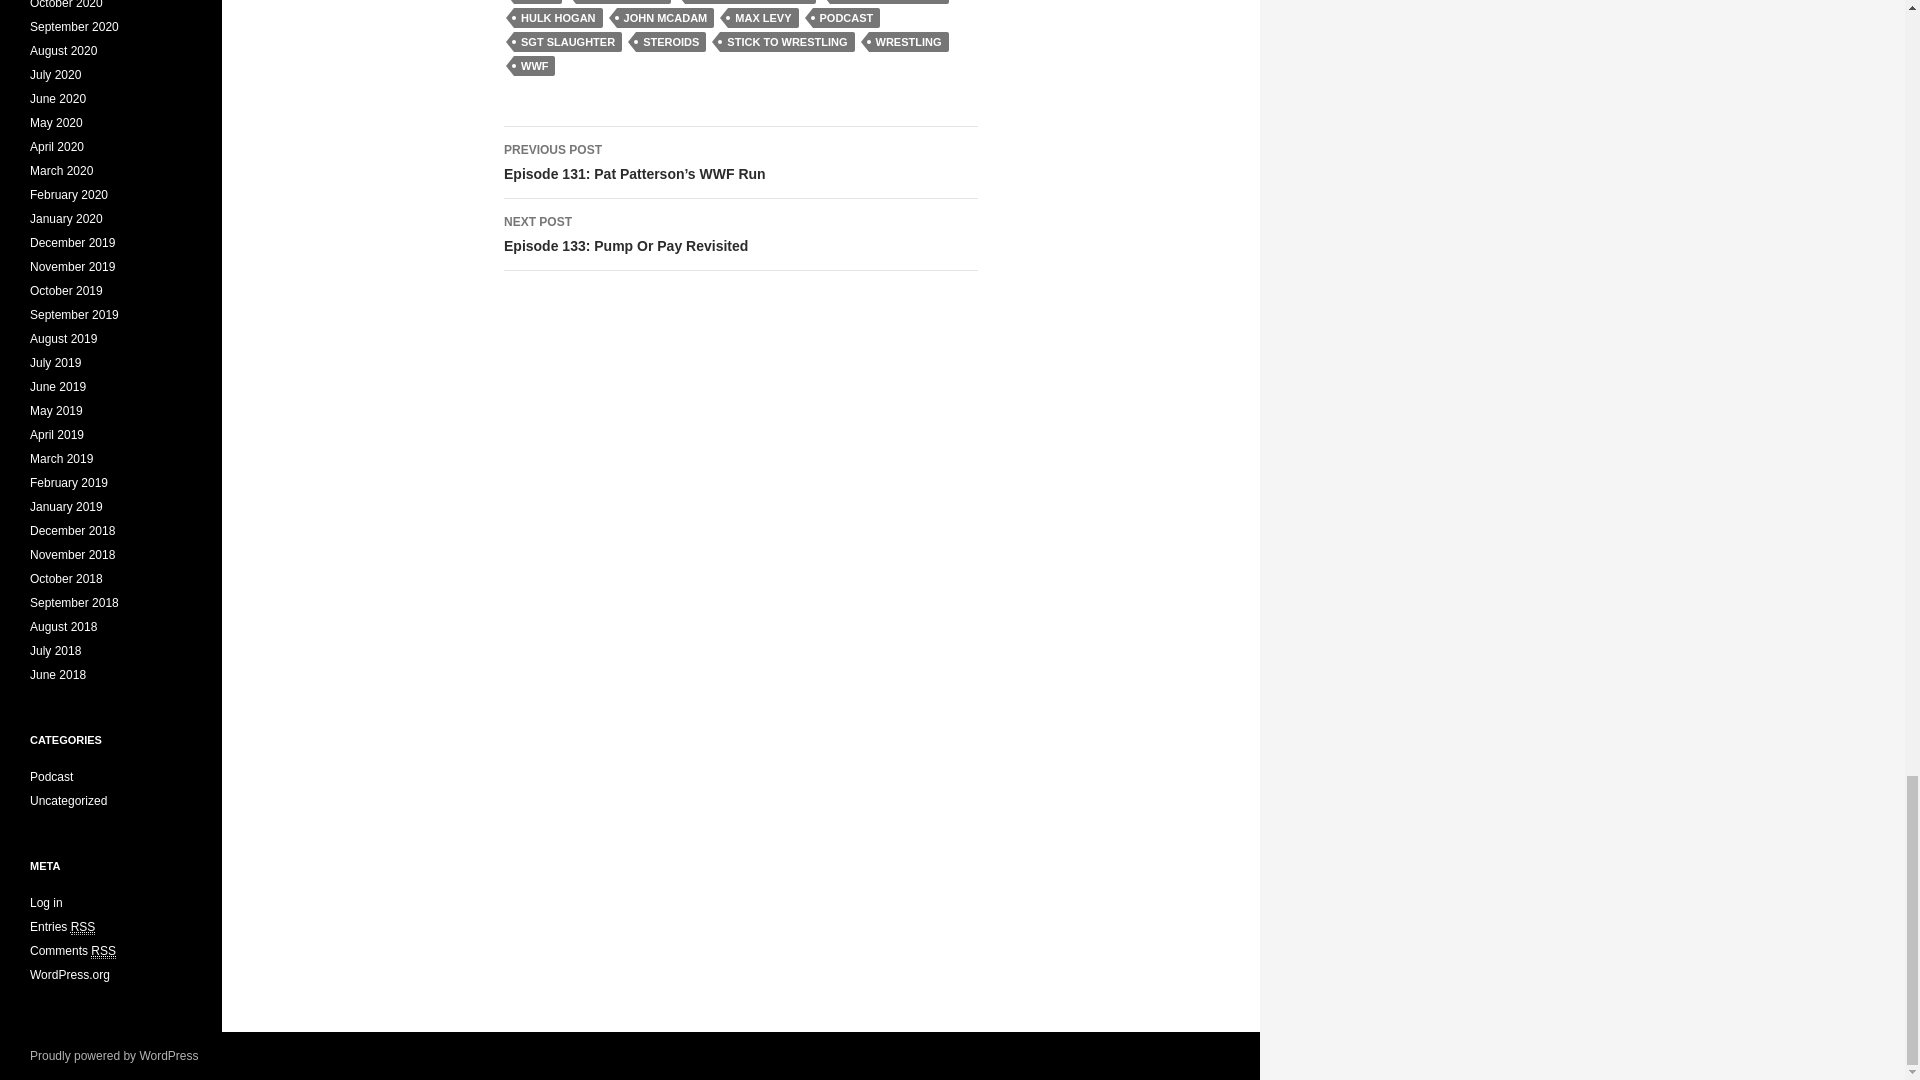  I want to click on BERRY ORTON, so click(740, 234).